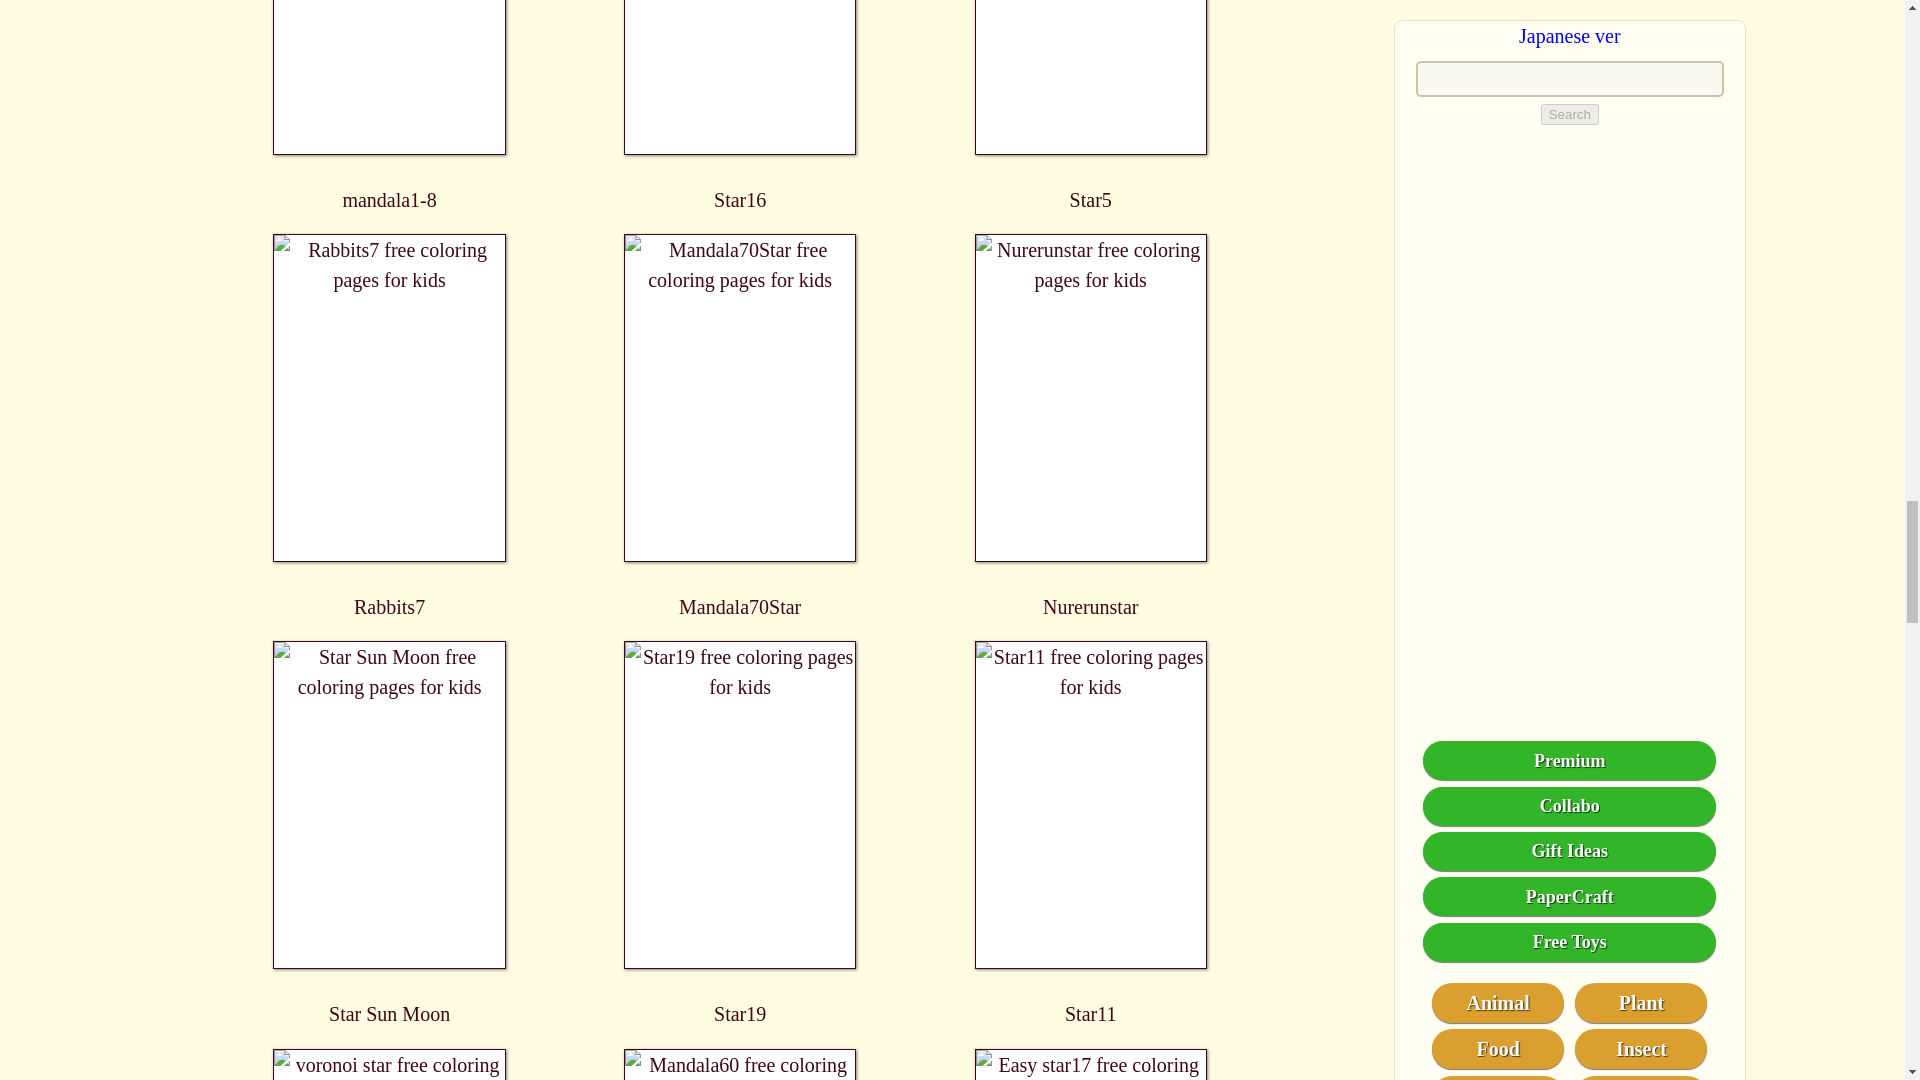 This screenshot has height=1080, width=1920. I want to click on mandala1-8, so click(390, 104).